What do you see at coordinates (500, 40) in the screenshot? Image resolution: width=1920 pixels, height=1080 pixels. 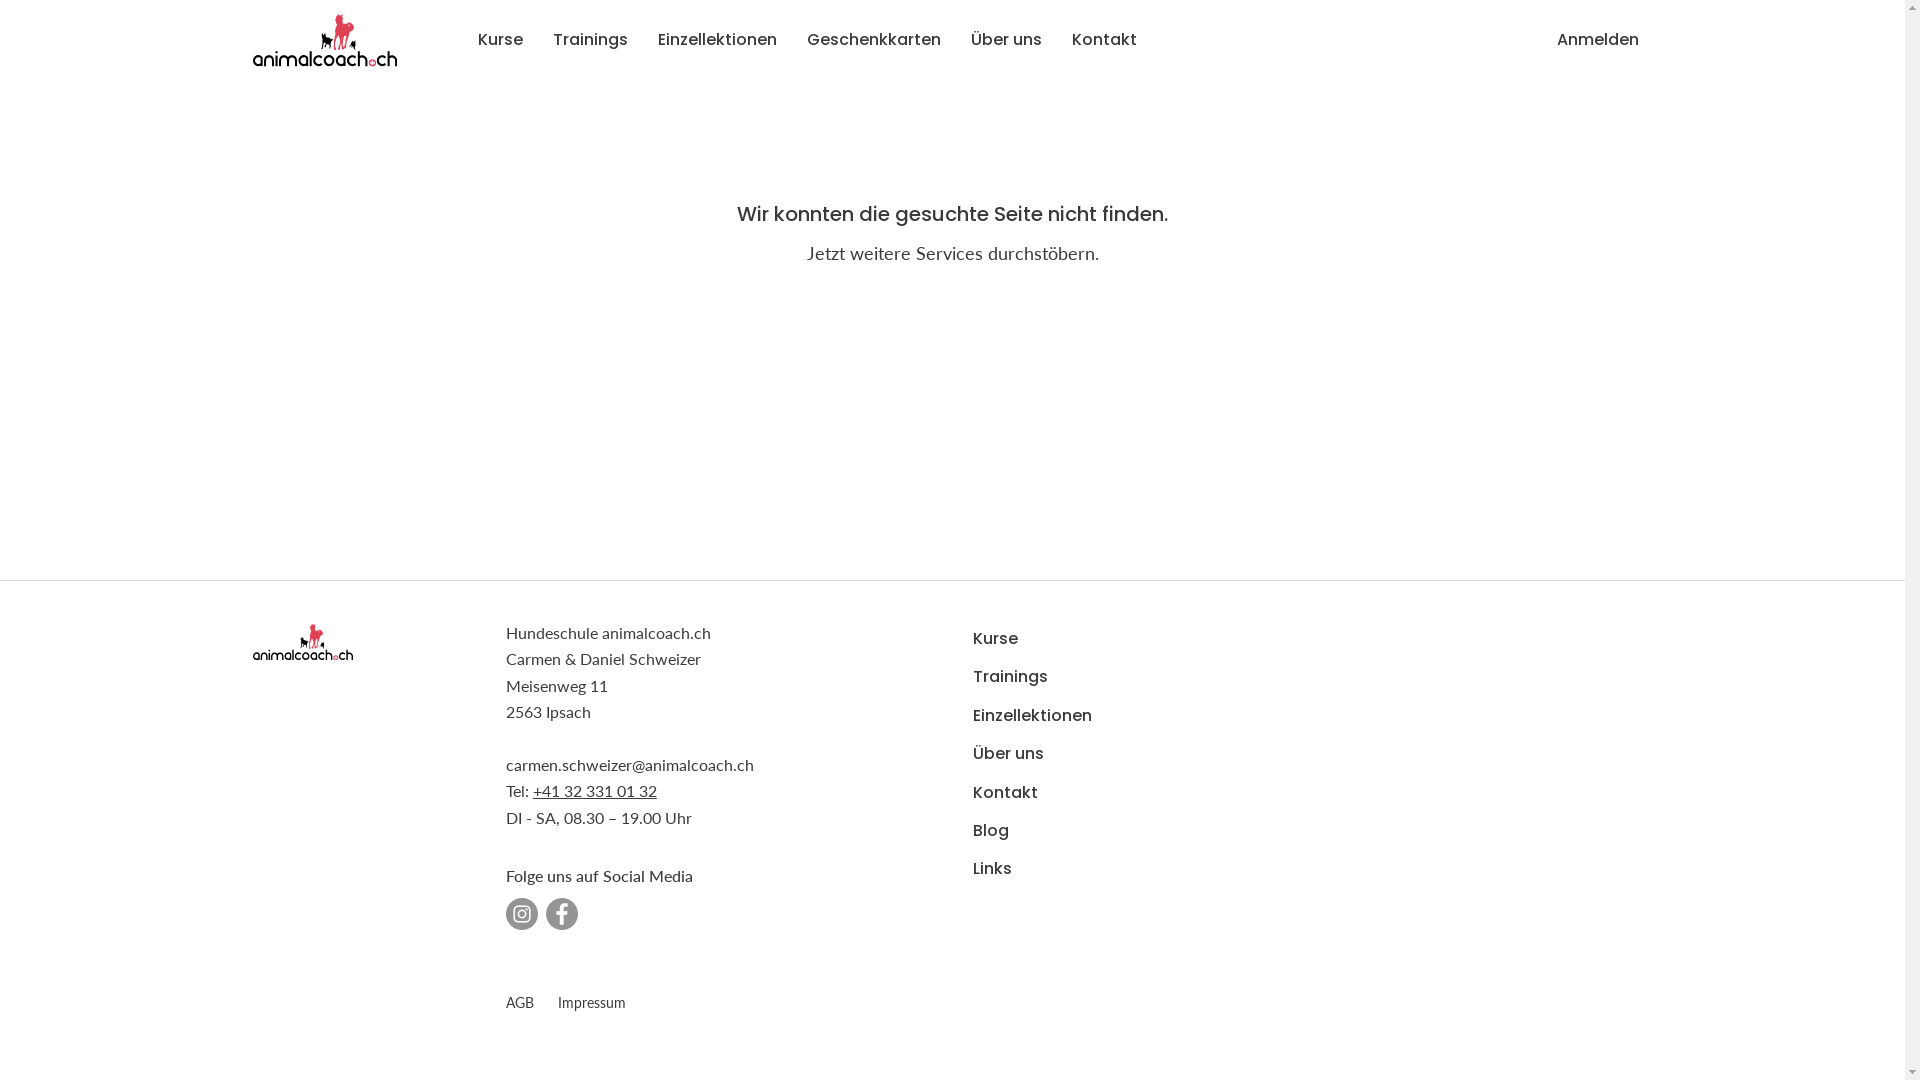 I see `Kurse` at bounding box center [500, 40].